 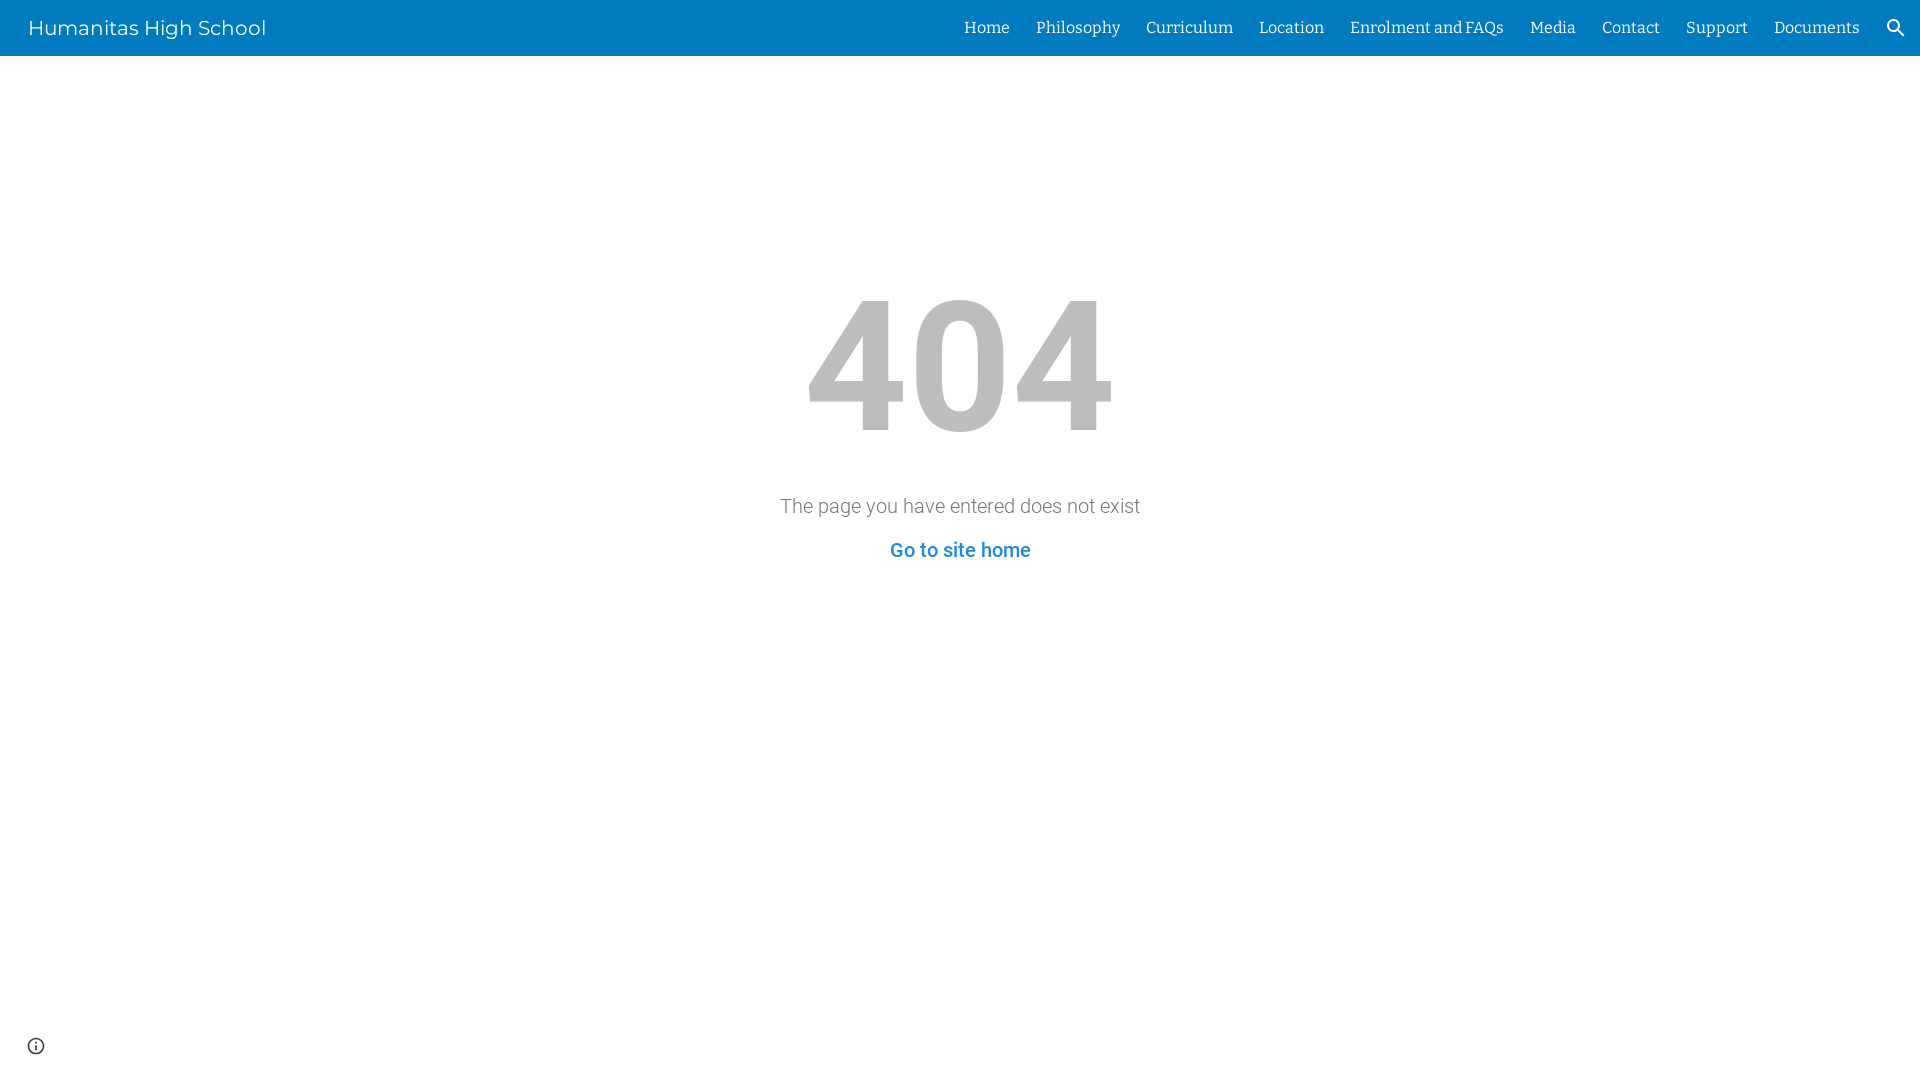 What do you see at coordinates (1553, 28) in the screenshot?
I see `Media` at bounding box center [1553, 28].